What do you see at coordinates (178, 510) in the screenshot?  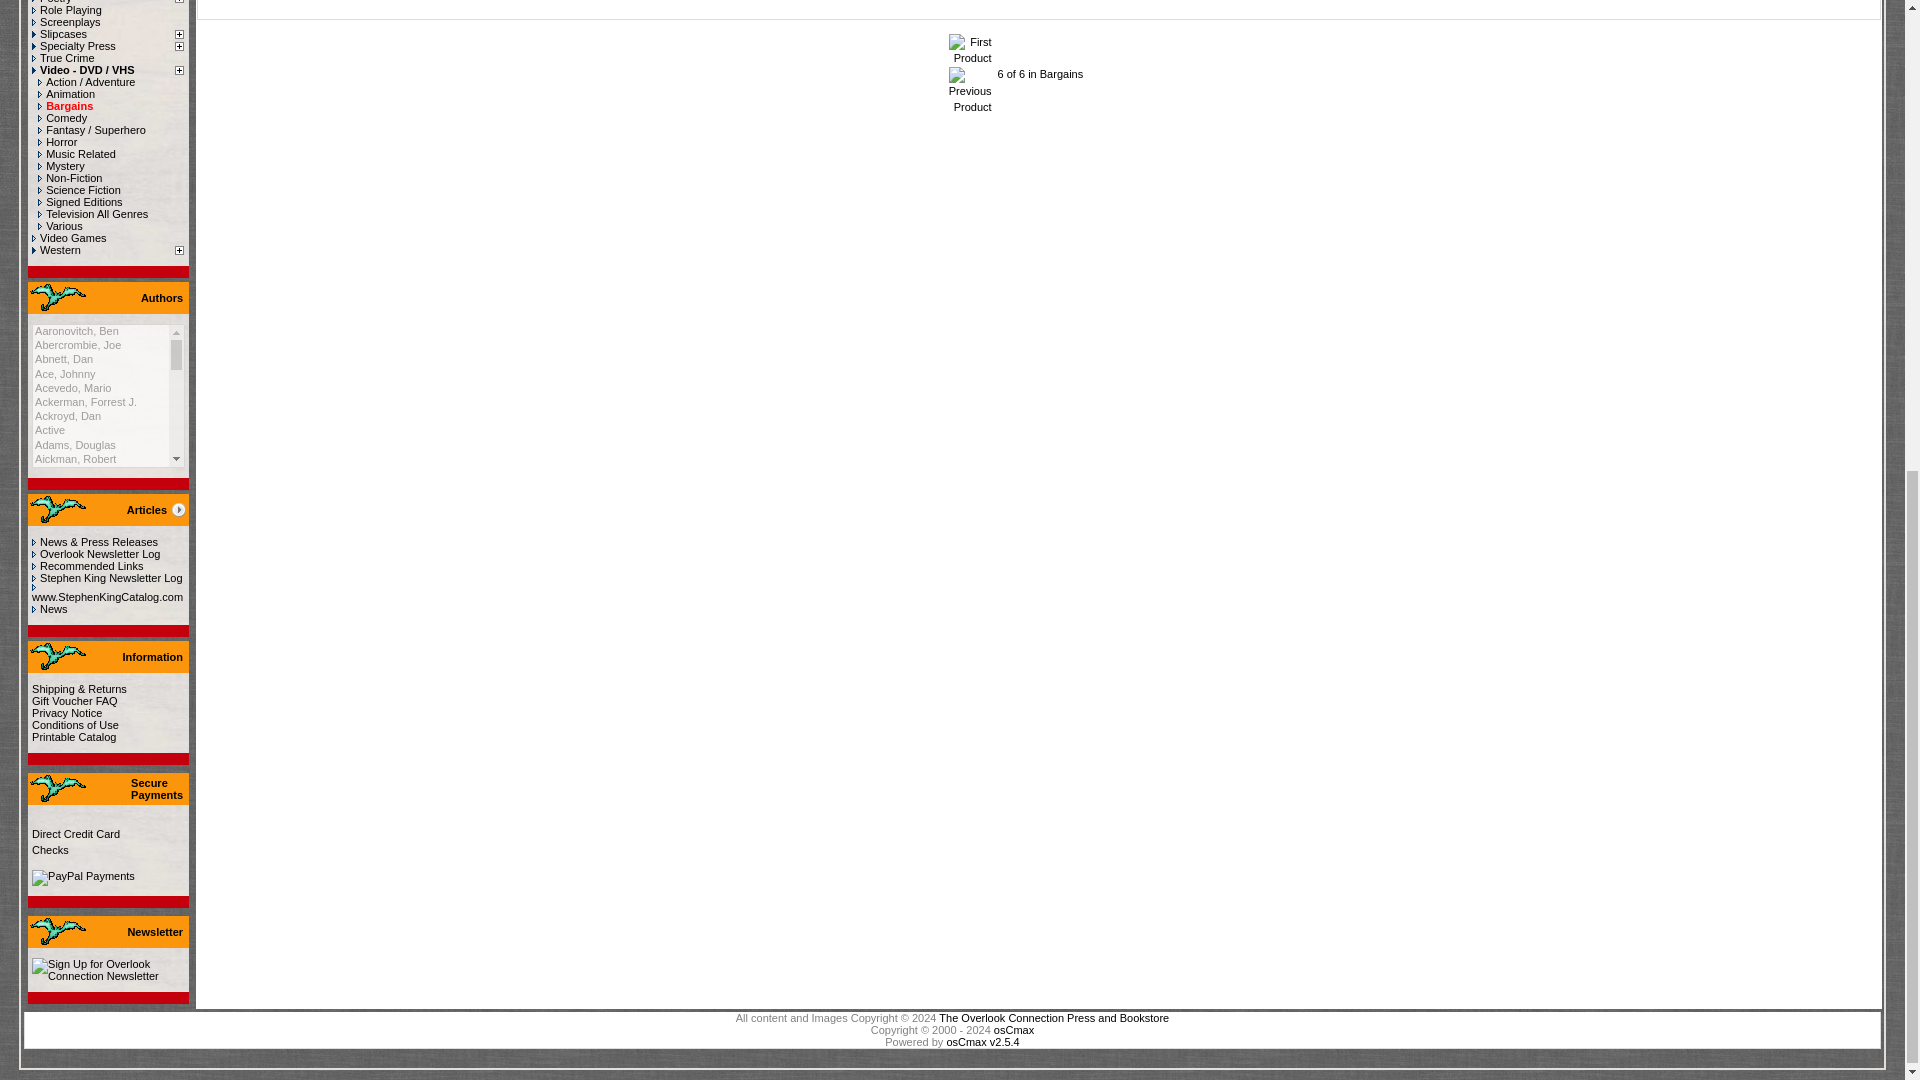 I see ` more ` at bounding box center [178, 510].